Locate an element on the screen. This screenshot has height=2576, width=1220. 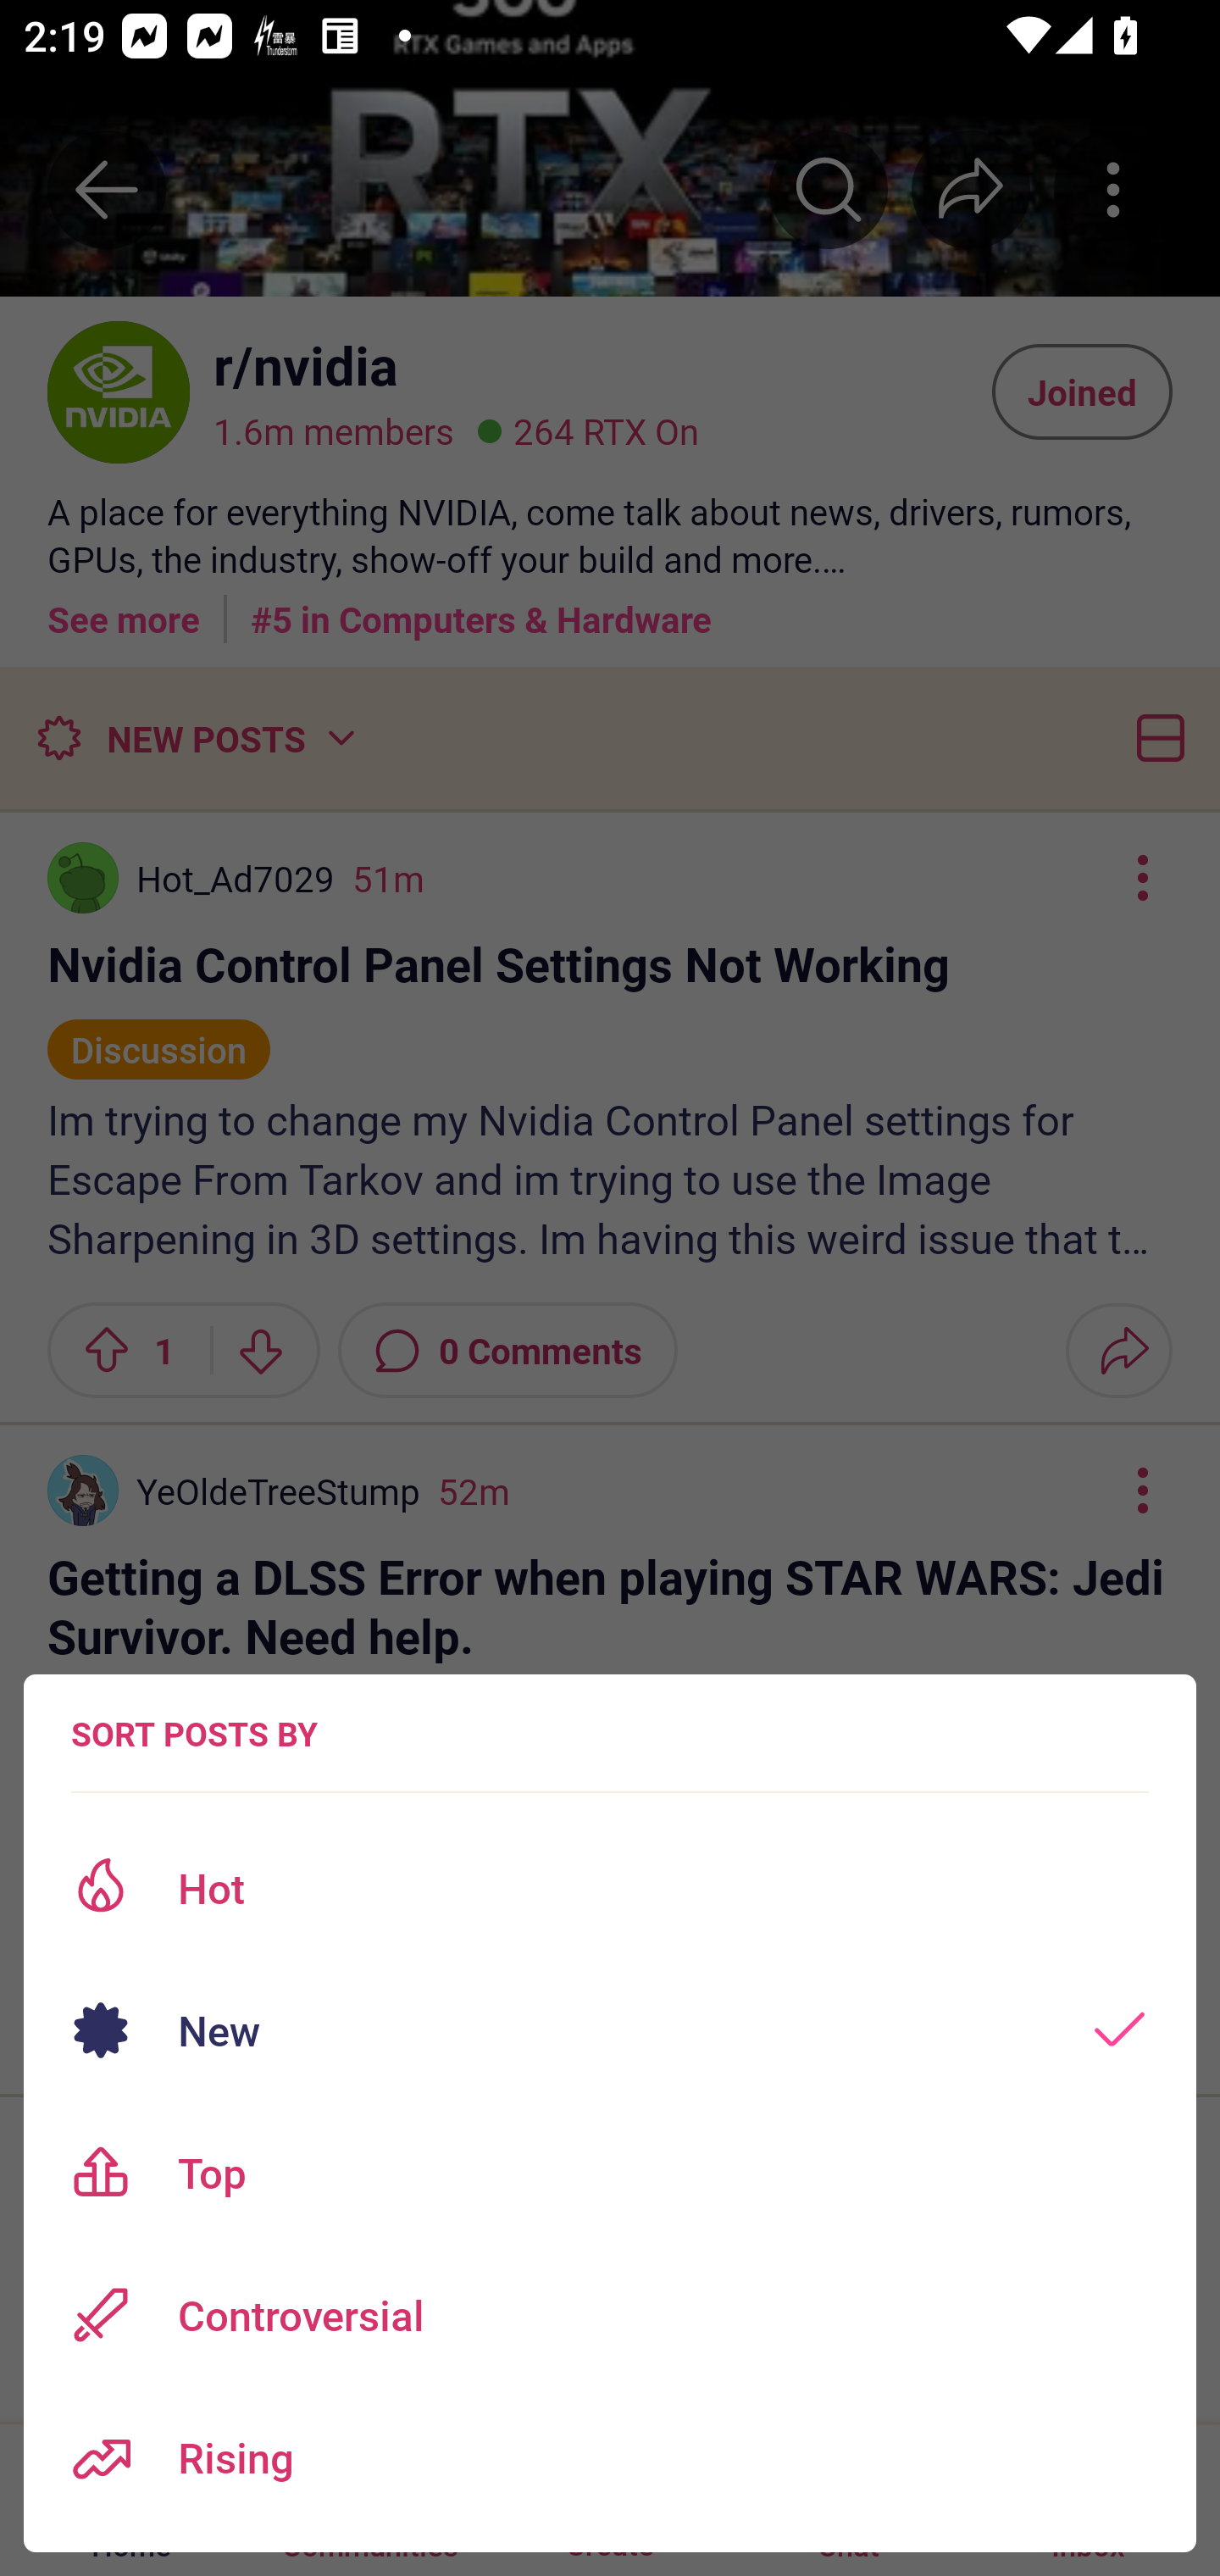
Hot is located at coordinates (610, 1888).